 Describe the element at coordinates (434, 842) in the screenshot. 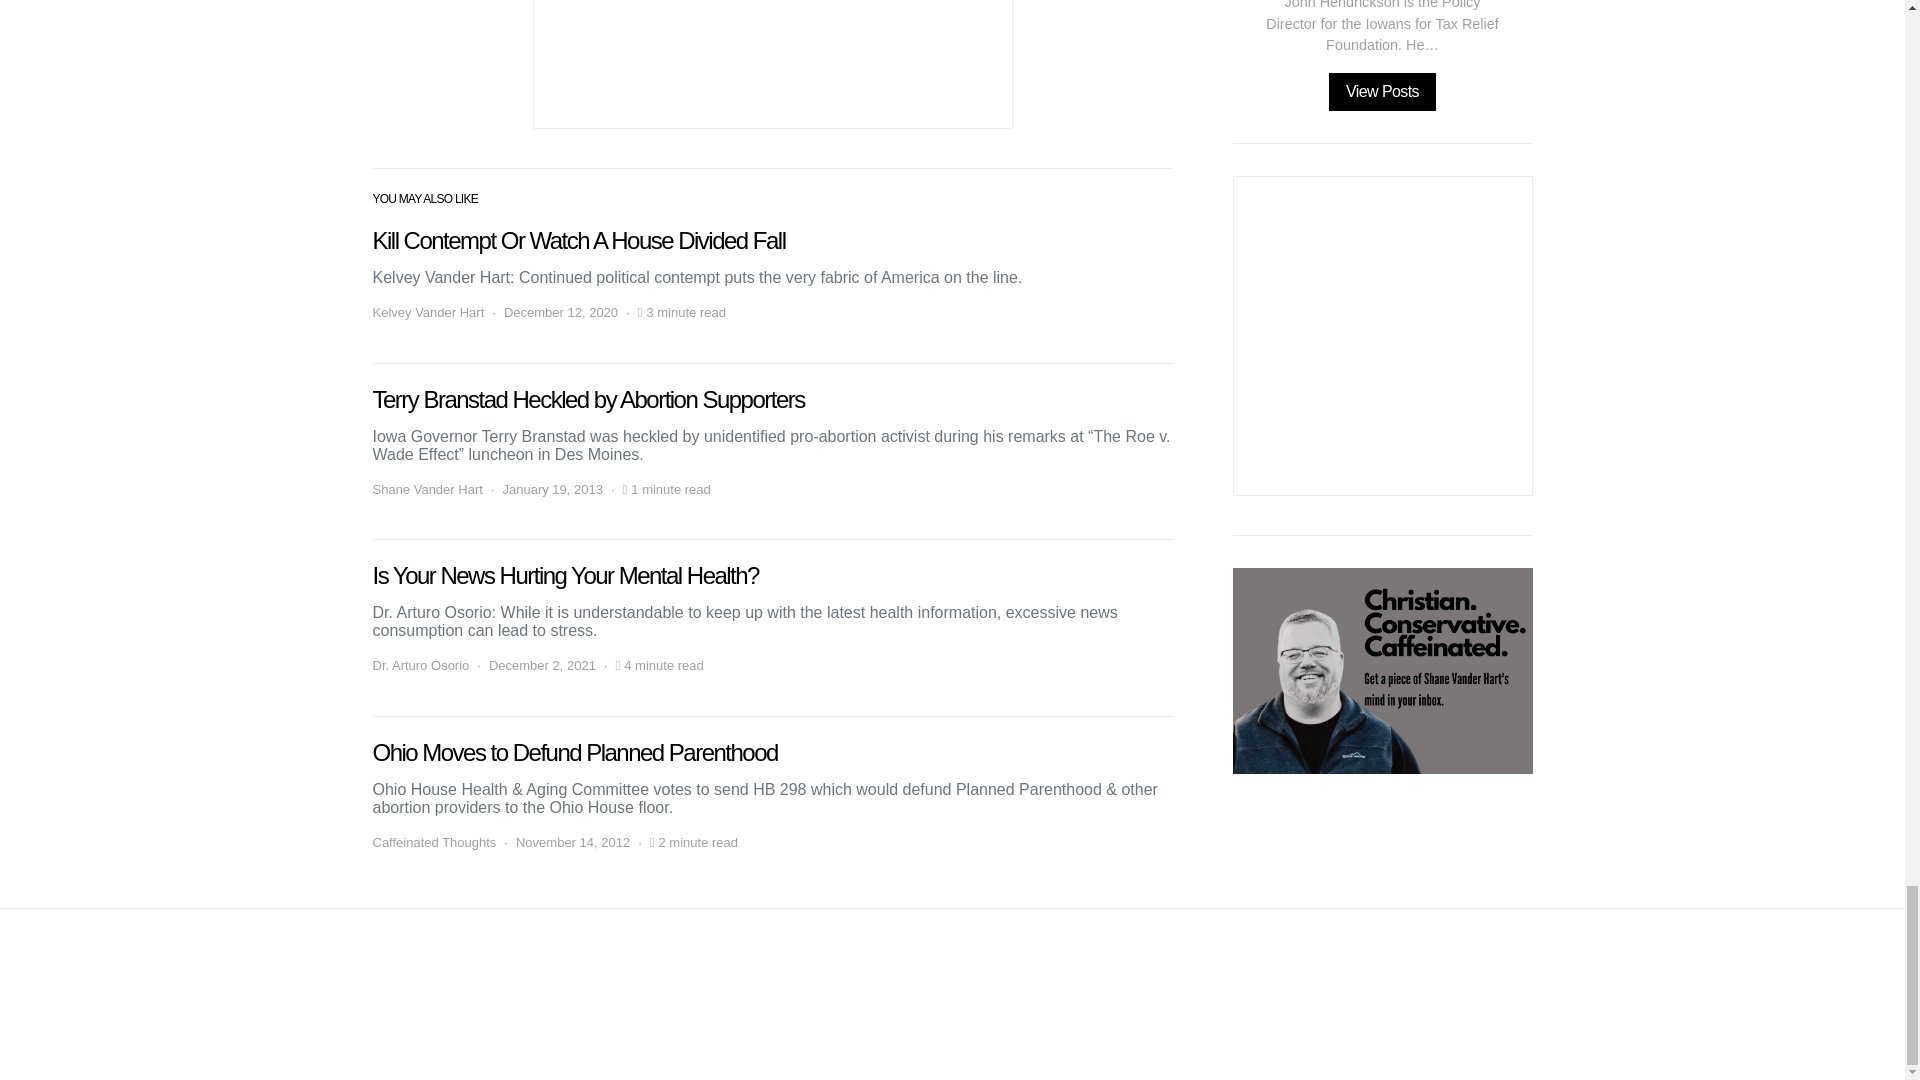

I see `View all posts by Caffeinated Thoughts` at that location.